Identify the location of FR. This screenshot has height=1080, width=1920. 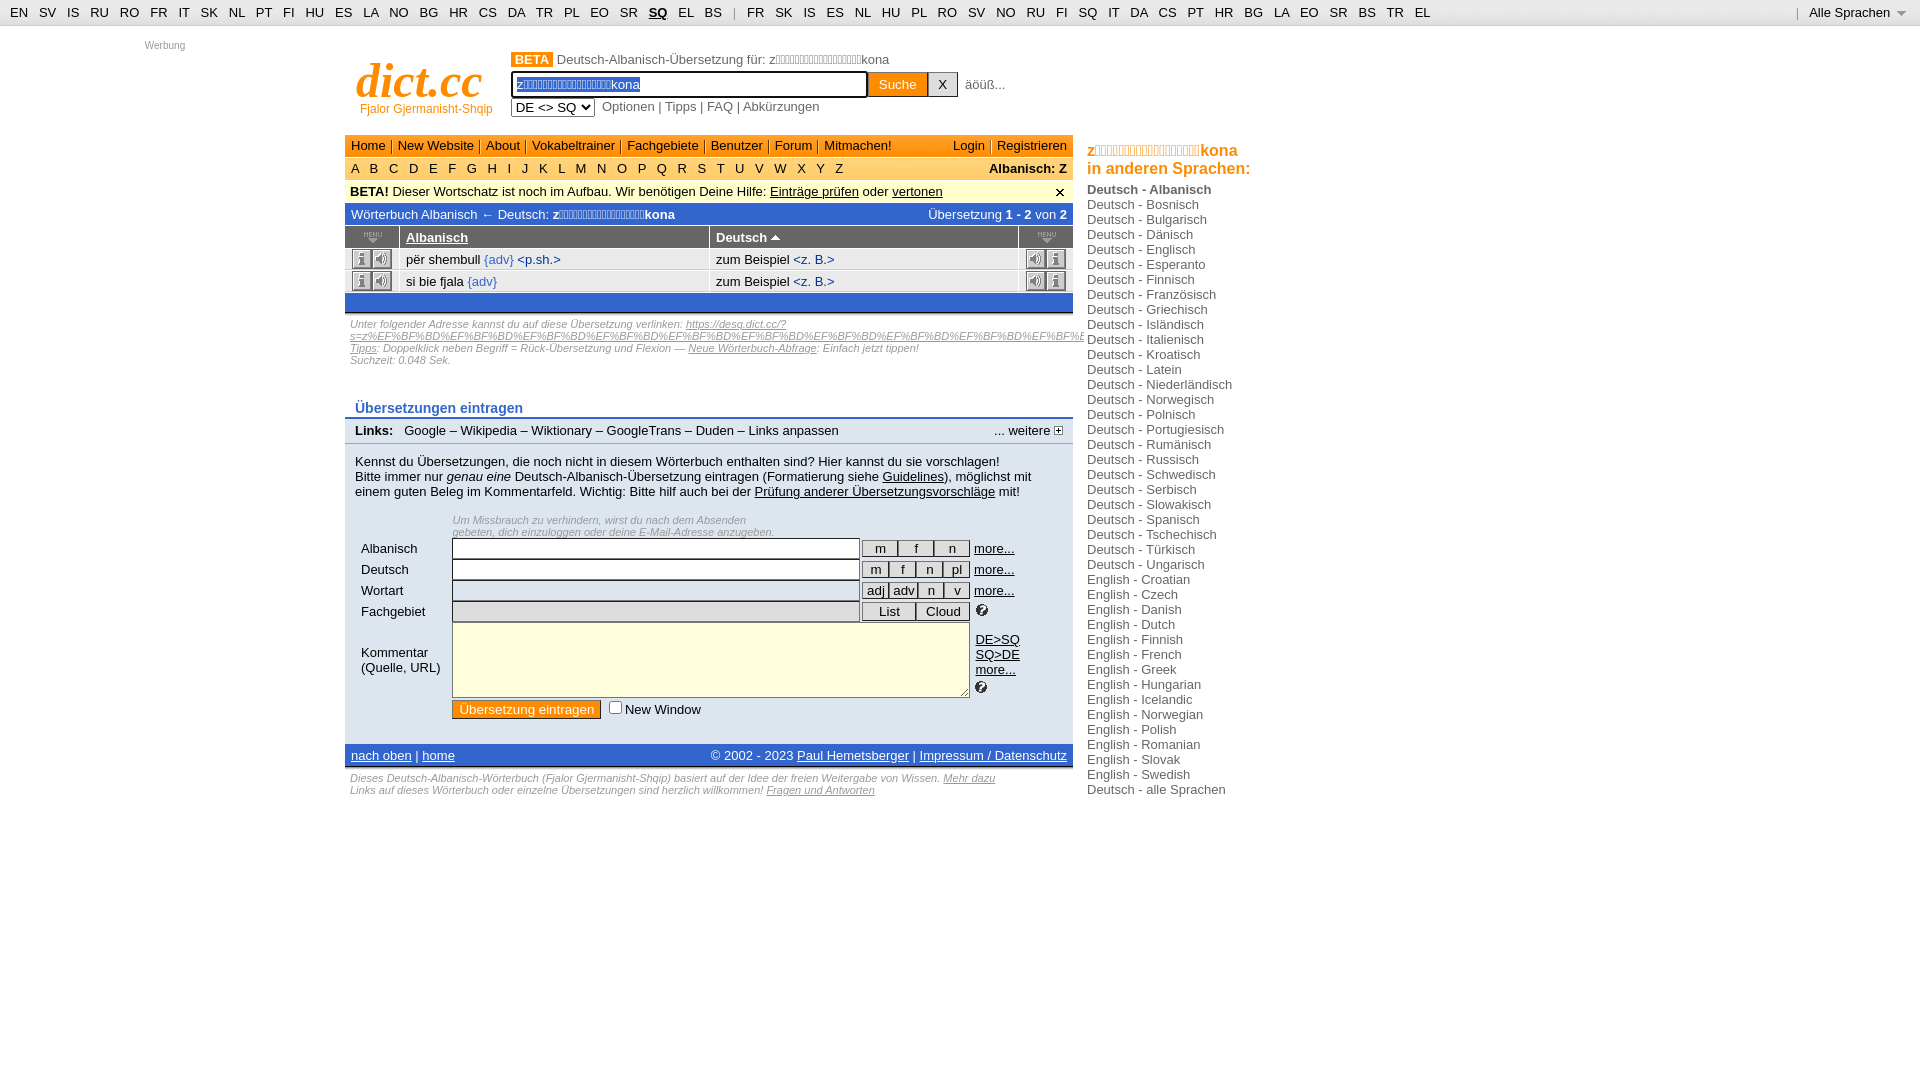
(158, 12).